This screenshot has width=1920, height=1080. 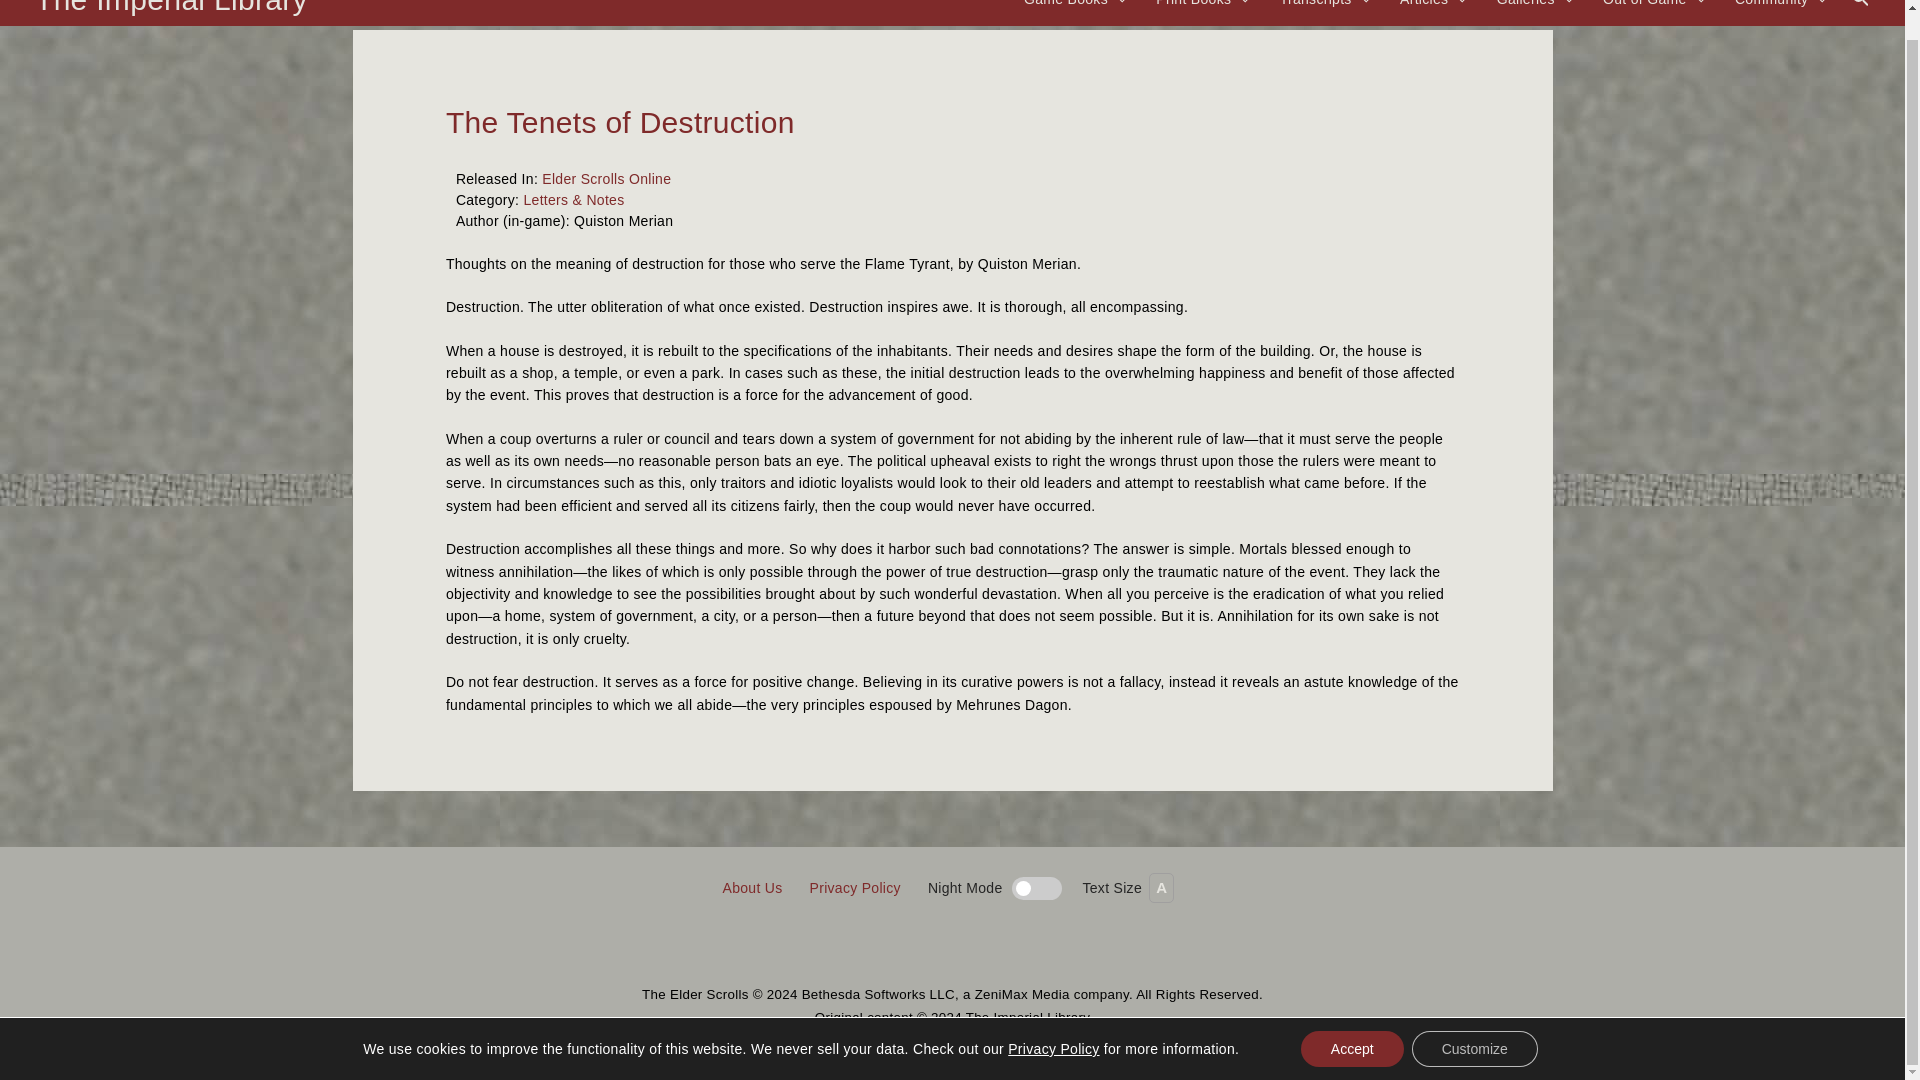 What do you see at coordinates (170, 8) in the screenshot?
I see `The Imperial Library` at bounding box center [170, 8].